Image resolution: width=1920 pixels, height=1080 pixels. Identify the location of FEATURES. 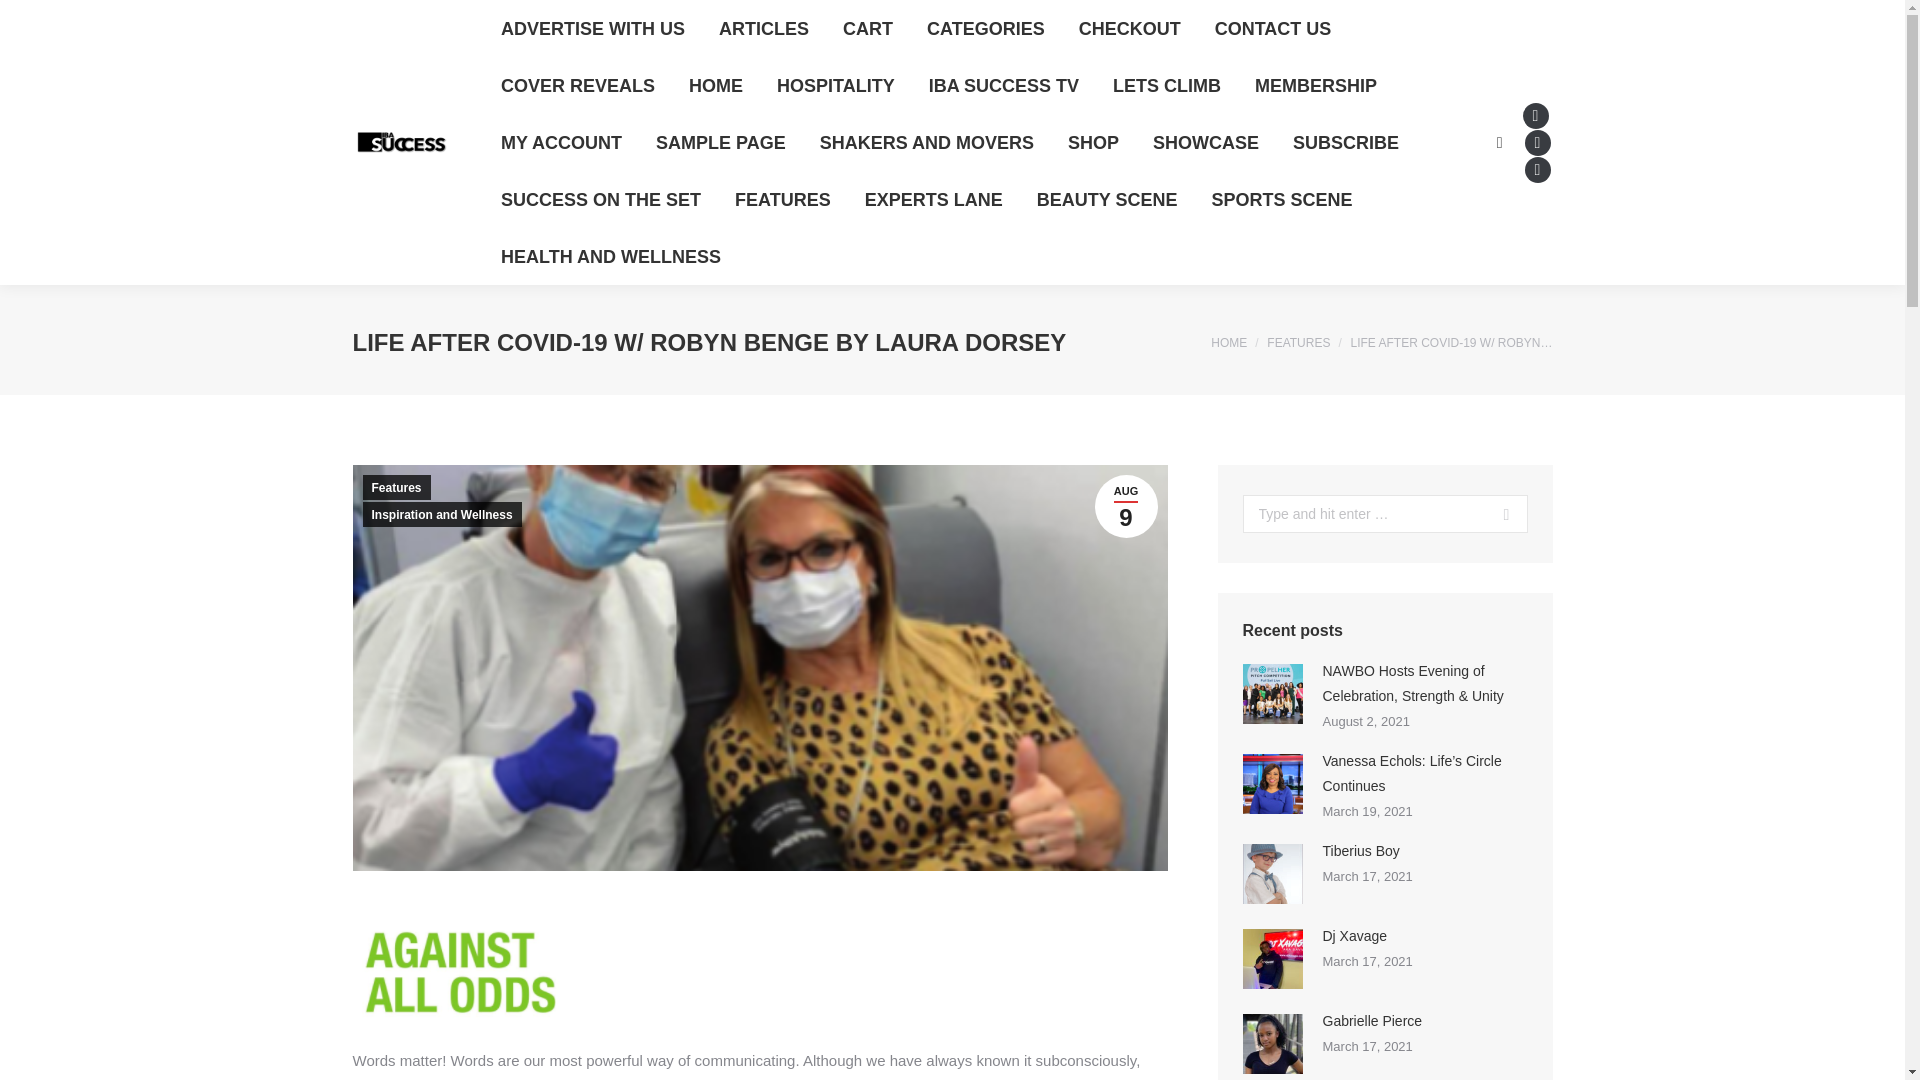
(782, 200).